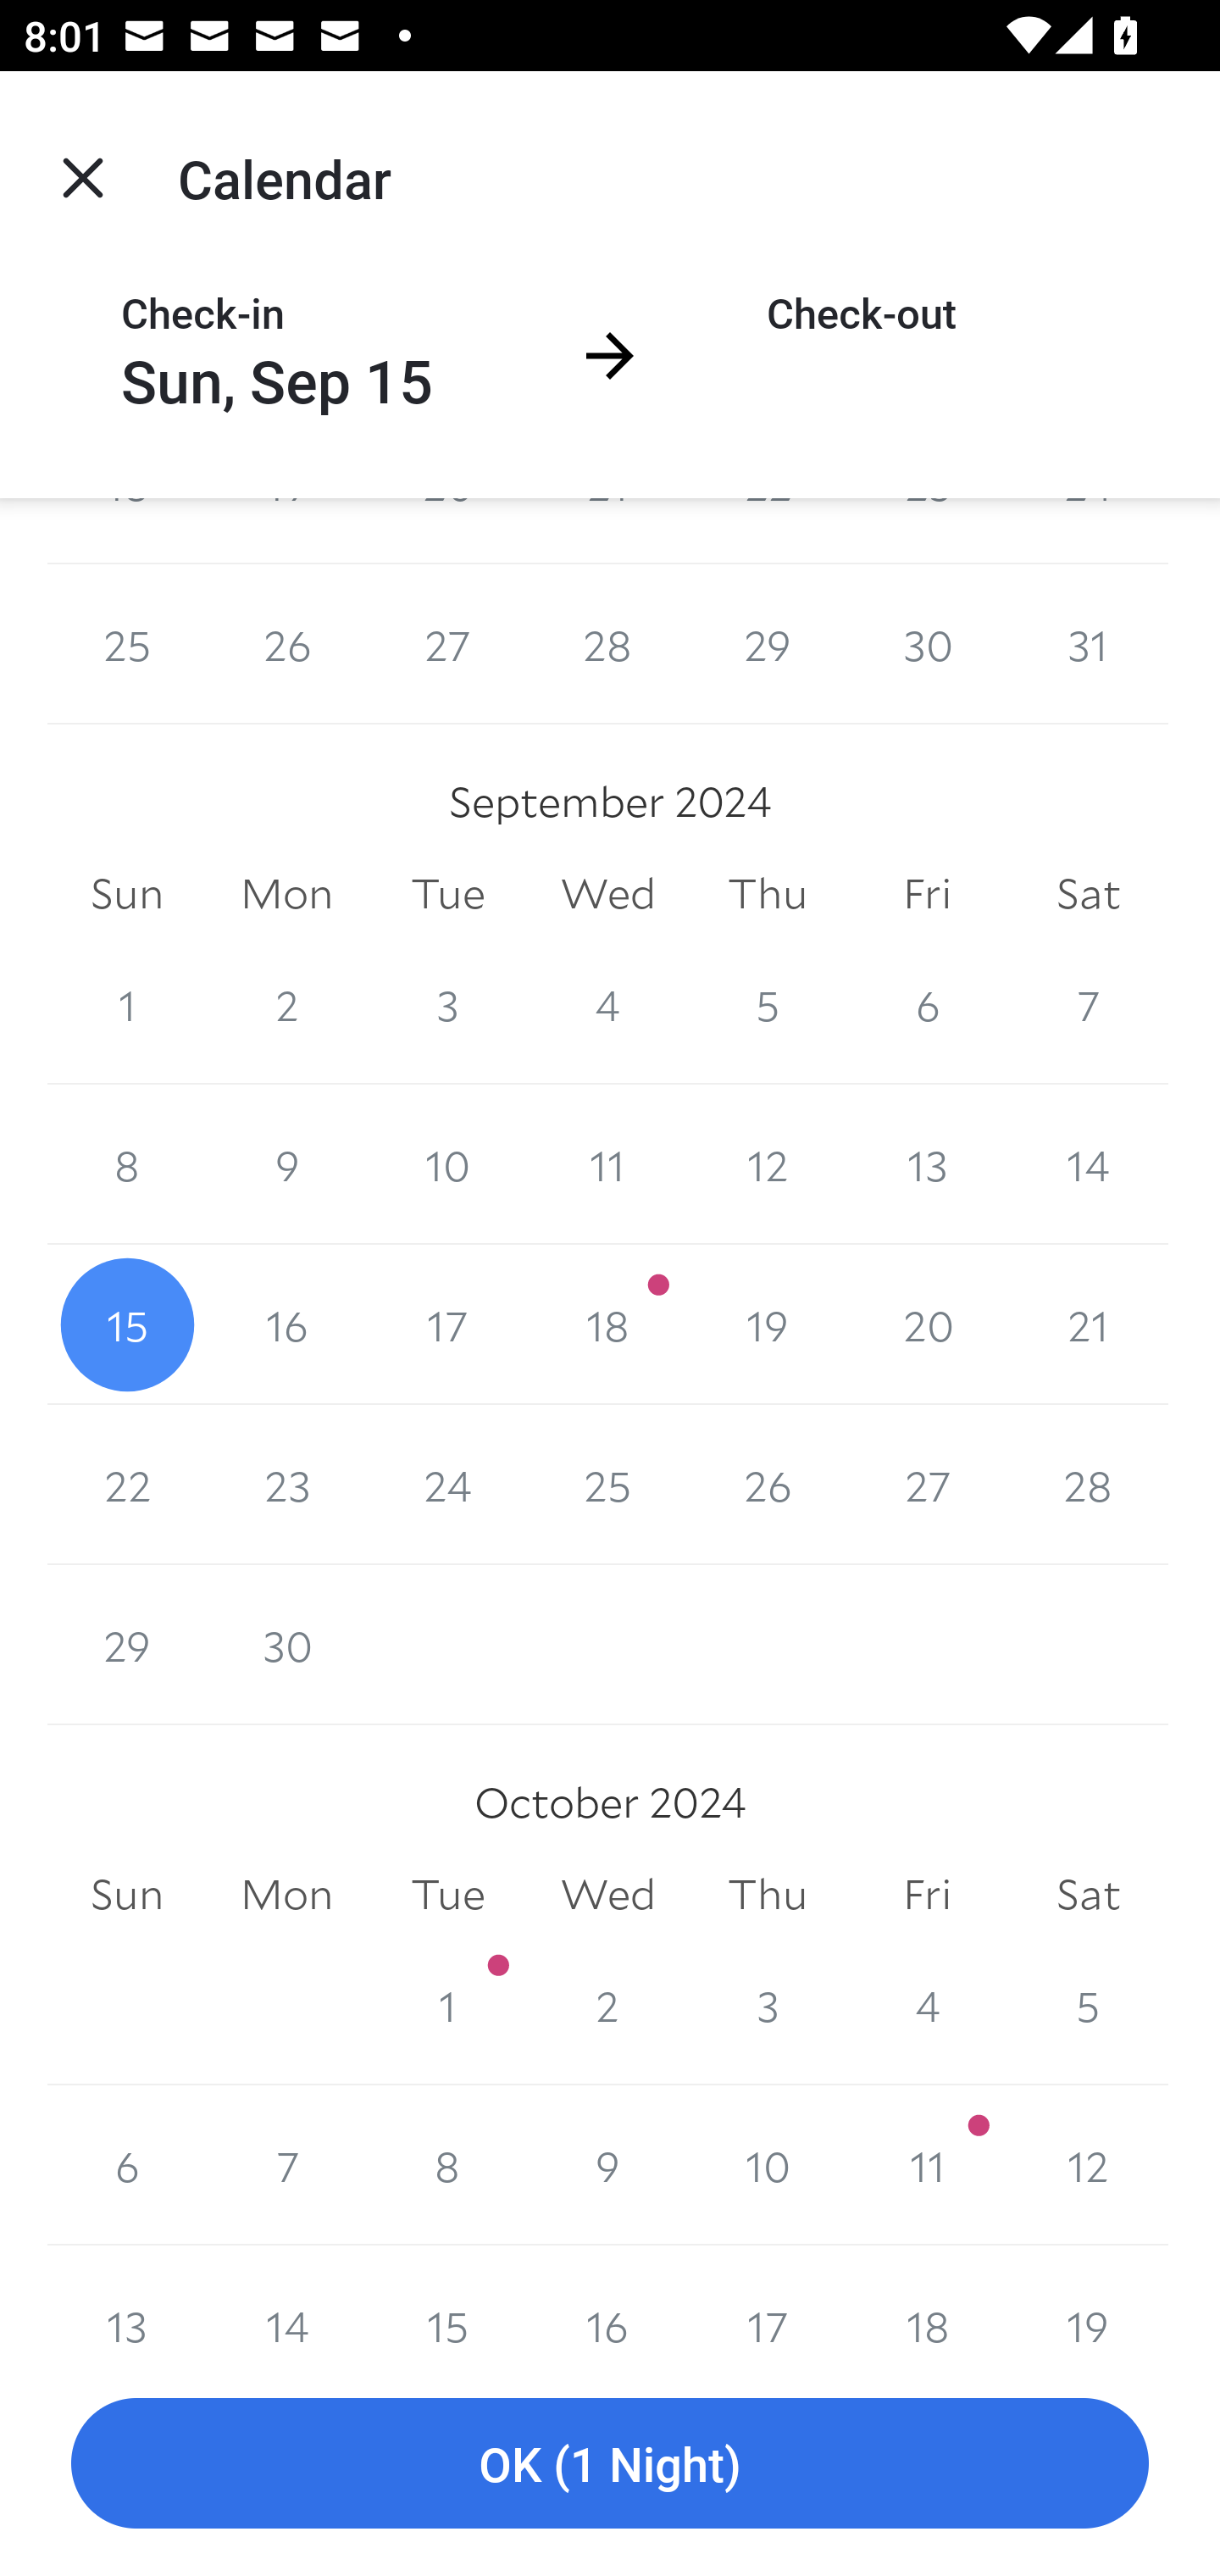 The image size is (1220, 2576). I want to click on 21 21 September 2024, so click(1088, 1324).